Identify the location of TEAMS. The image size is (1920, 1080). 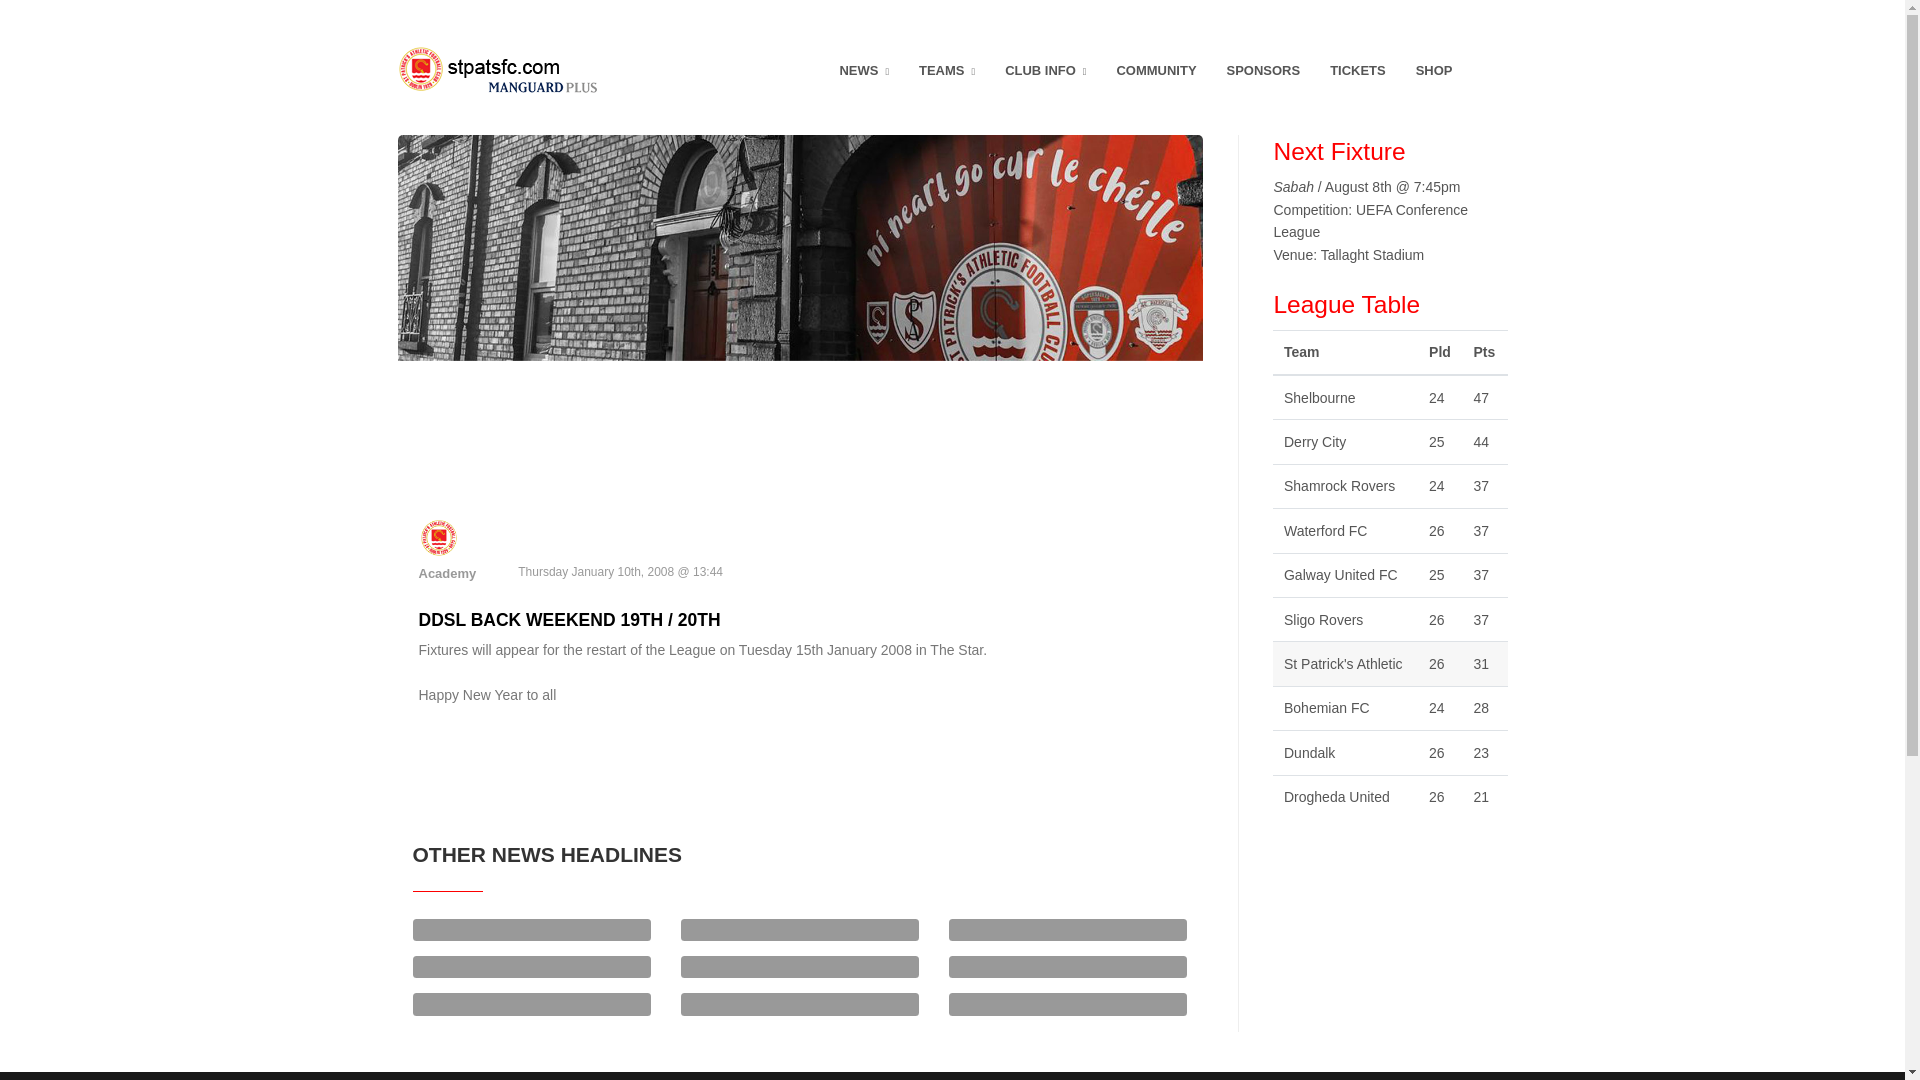
(947, 71).